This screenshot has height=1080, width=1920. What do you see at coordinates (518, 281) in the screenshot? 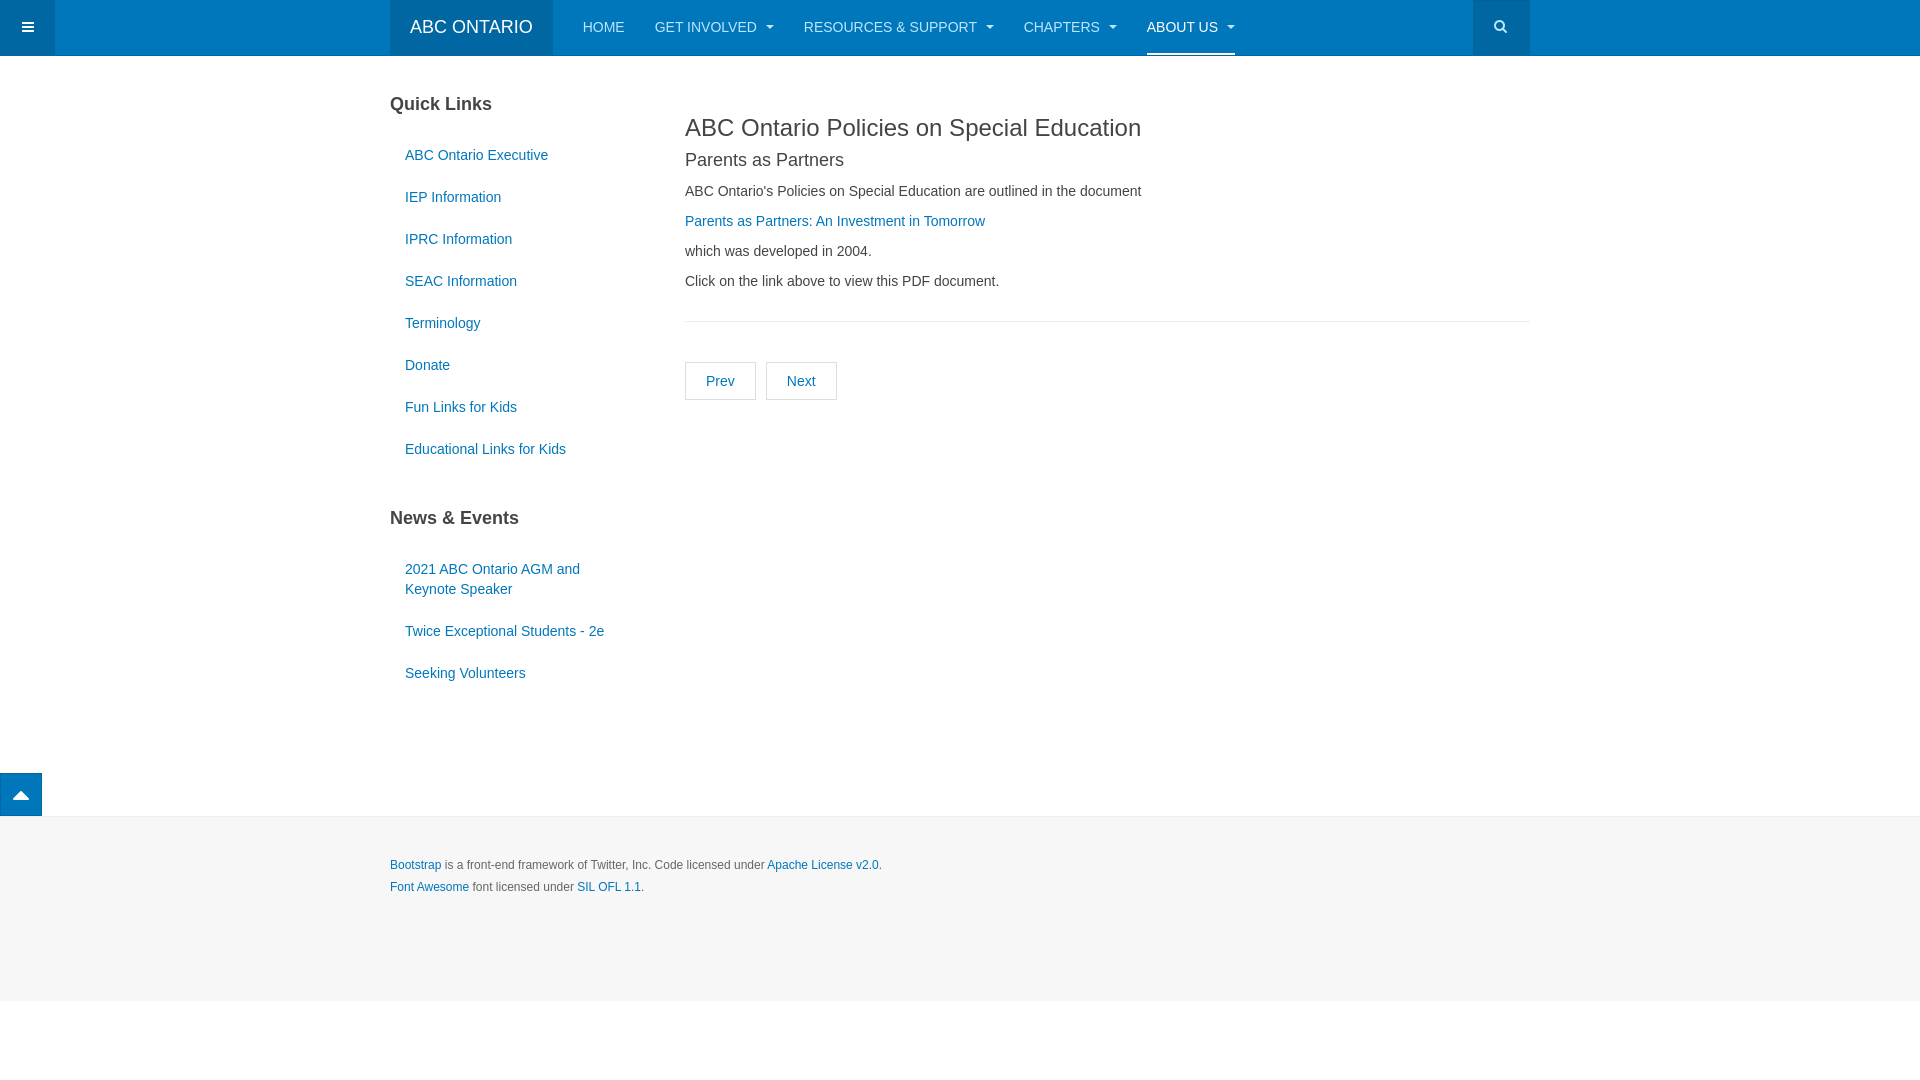
I see `SEAC Information` at bounding box center [518, 281].